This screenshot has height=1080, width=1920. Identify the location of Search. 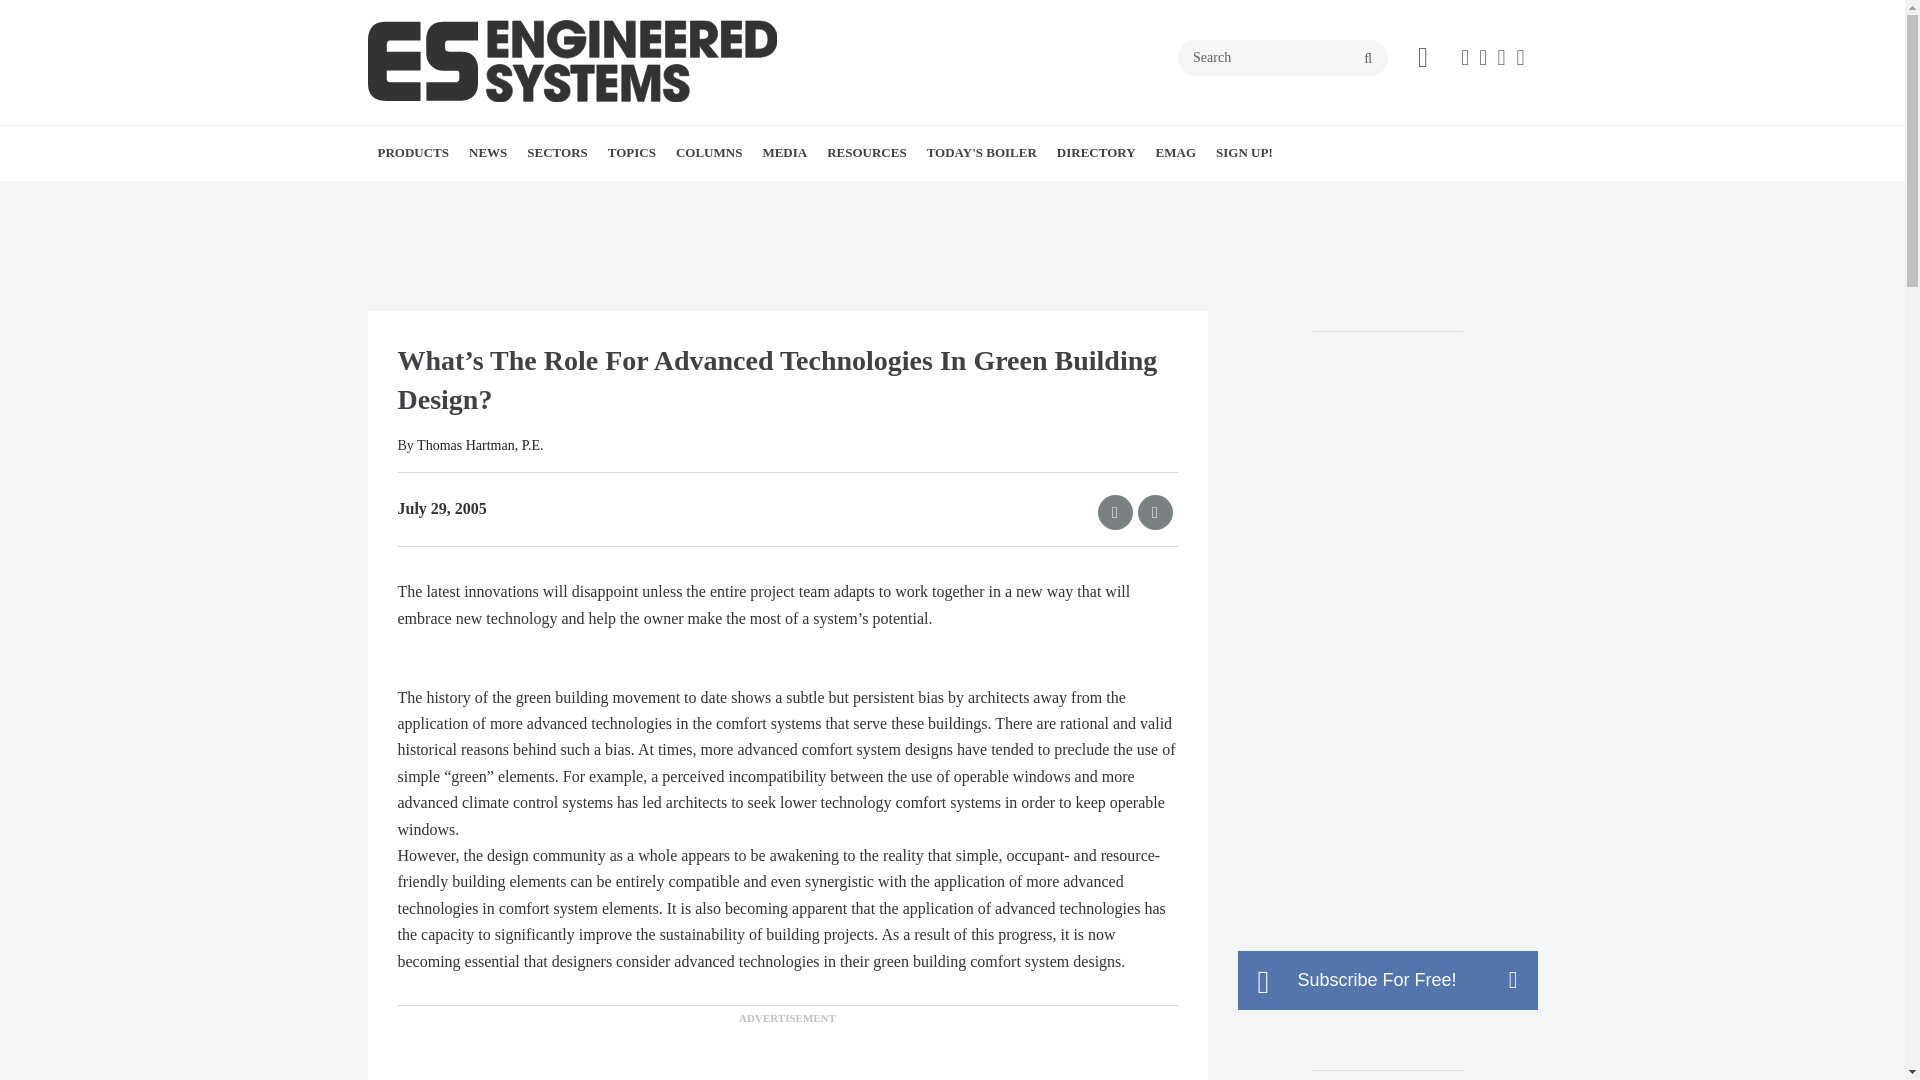
(1283, 57).